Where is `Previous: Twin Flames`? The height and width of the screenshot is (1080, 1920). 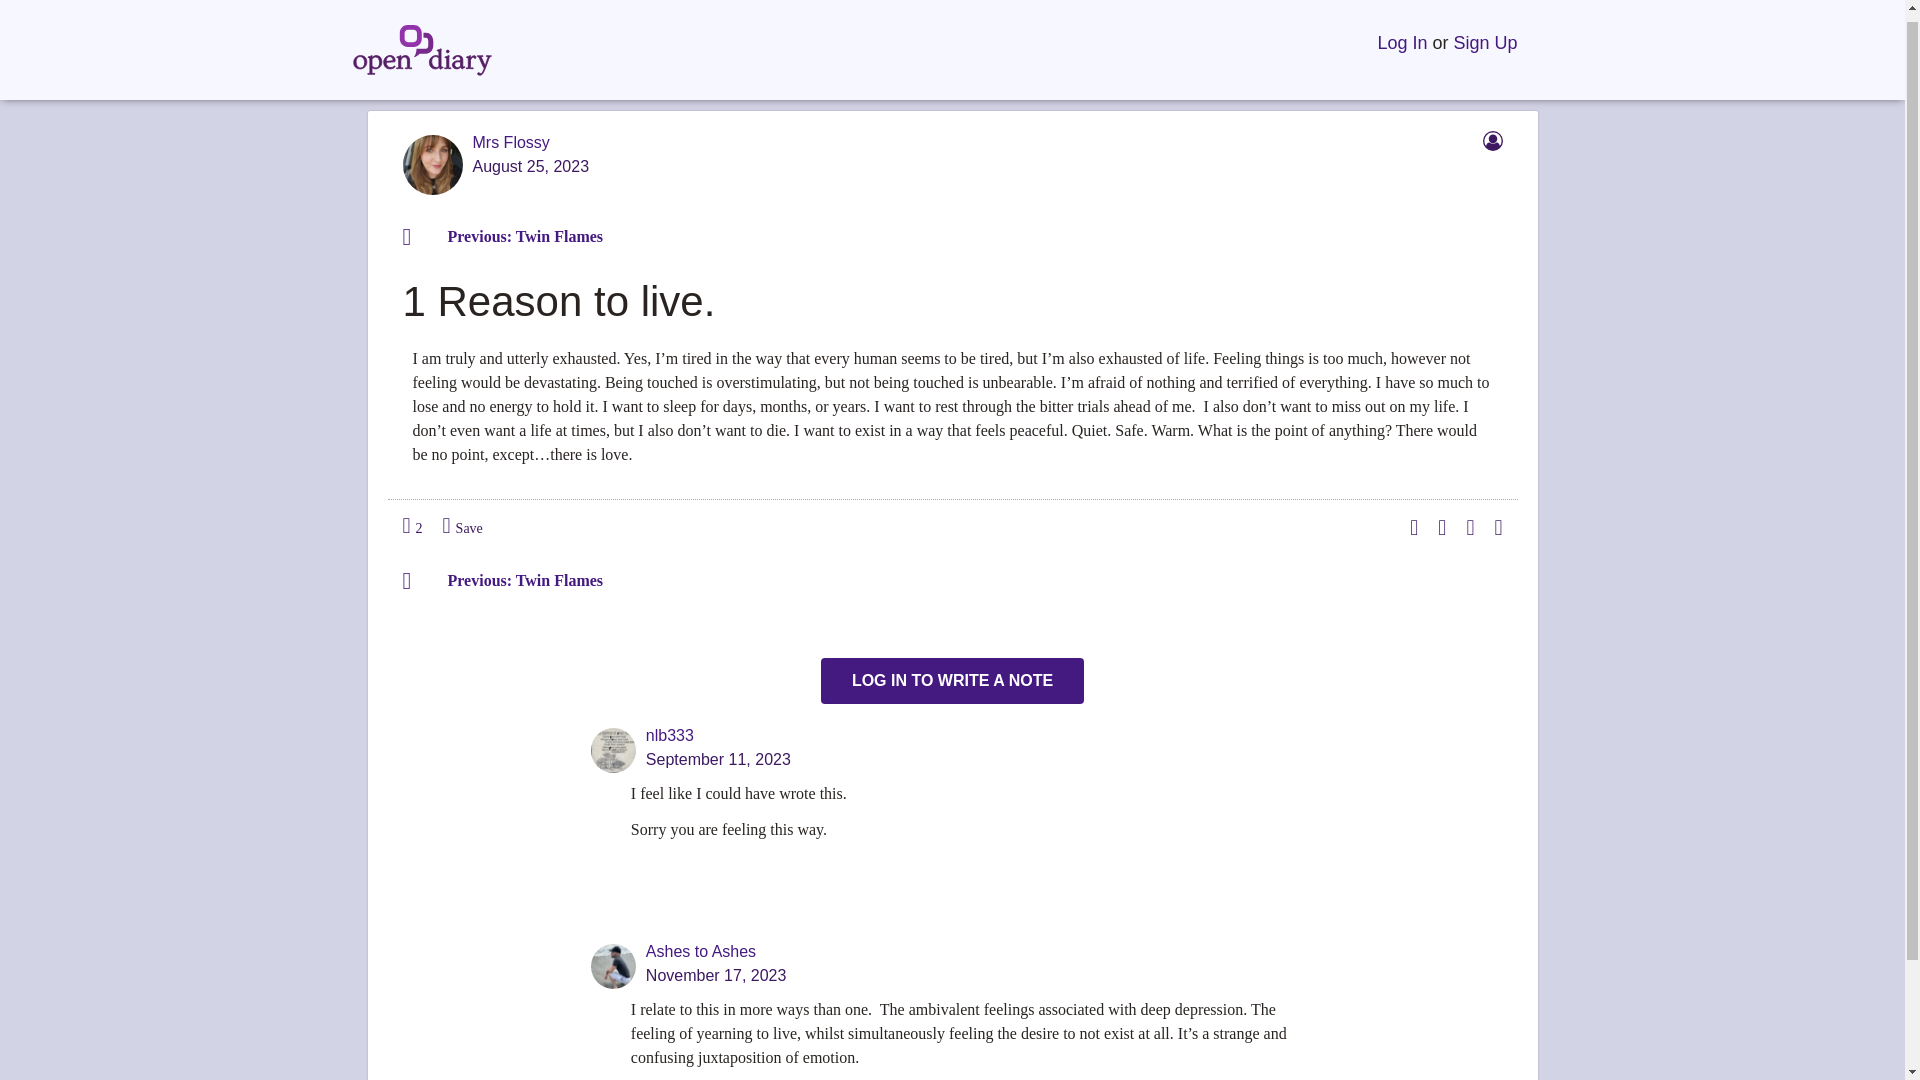 Previous: Twin Flames is located at coordinates (511, 580).